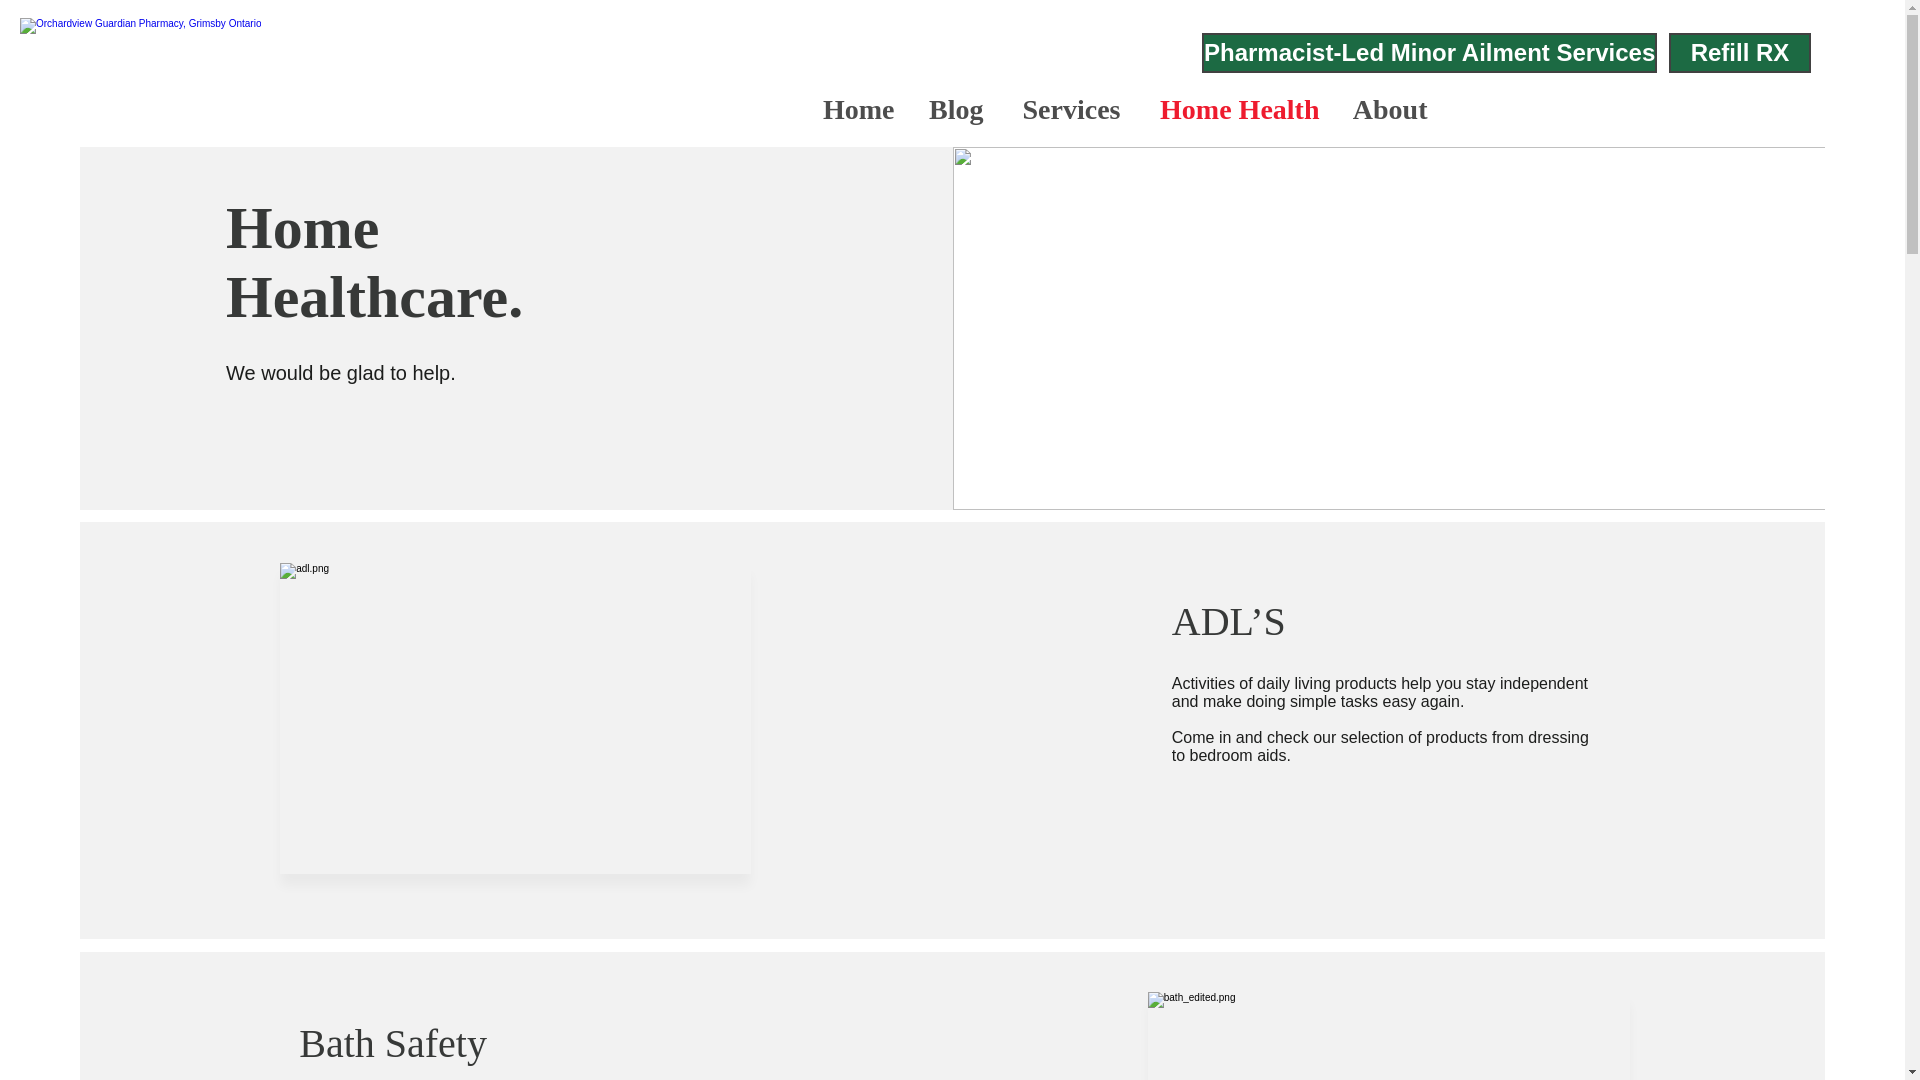 The height and width of the screenshot is (1080, 1920). What do you see at coordinates (1739, 53) in the screenshot?
I see `Refill RX` at bounding box center [1739, 53].